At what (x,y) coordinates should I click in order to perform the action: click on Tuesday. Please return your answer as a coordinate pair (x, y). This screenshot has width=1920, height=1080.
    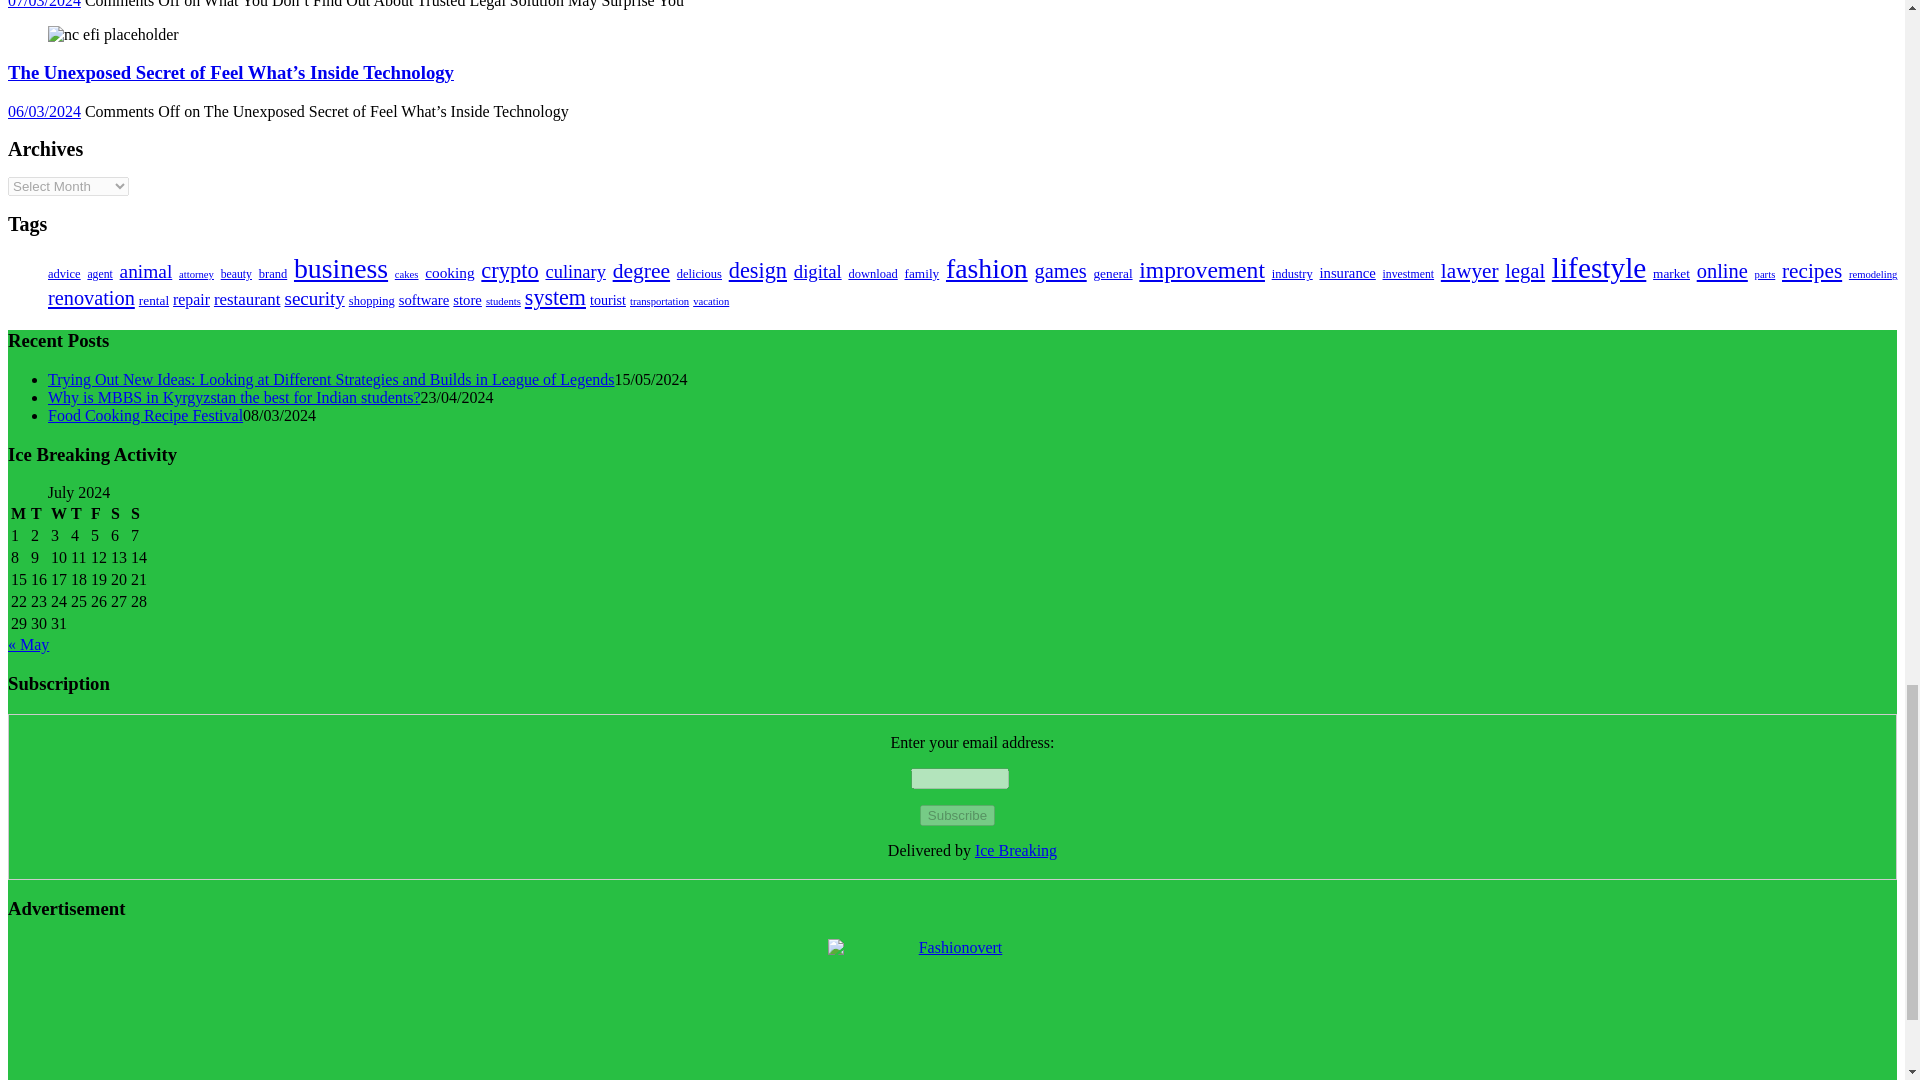
    Looking at the image, I should click on (39, 514).